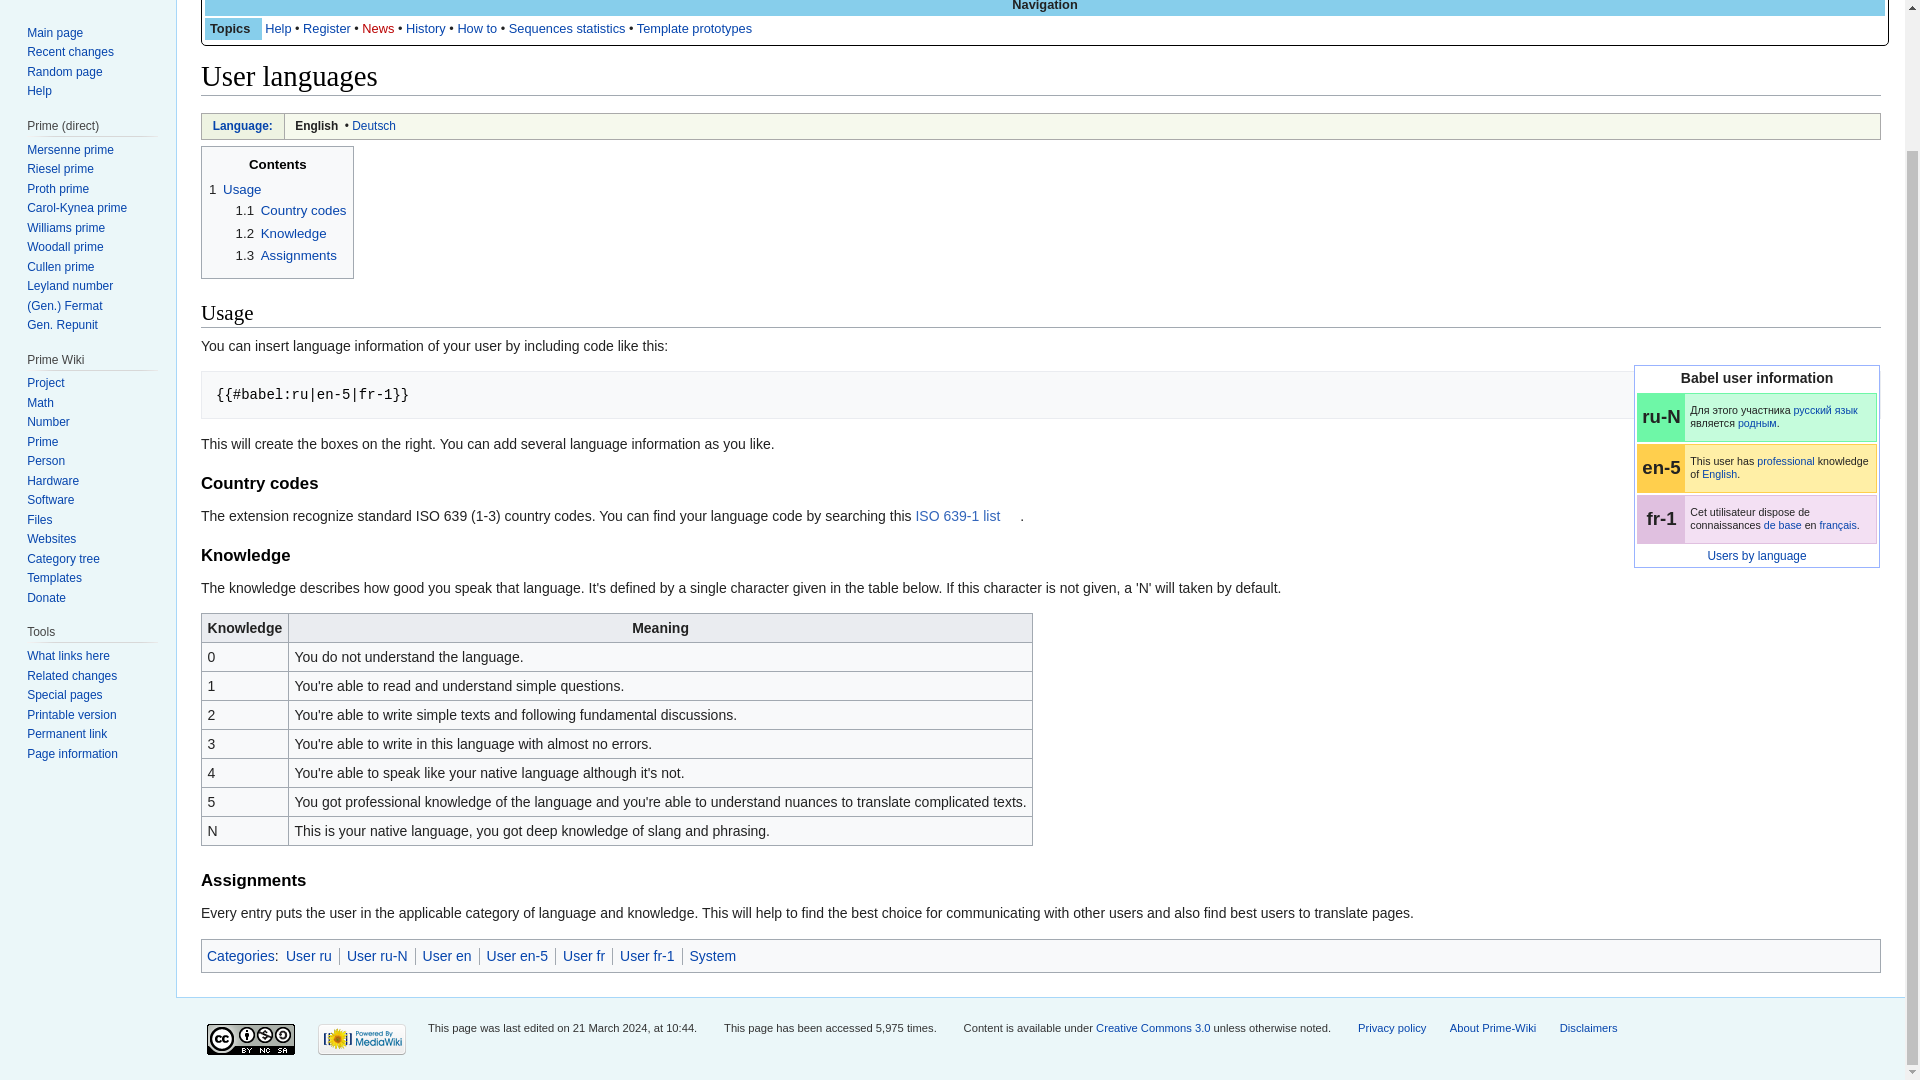  I want to click on Template prototypes, so click(694, 28).